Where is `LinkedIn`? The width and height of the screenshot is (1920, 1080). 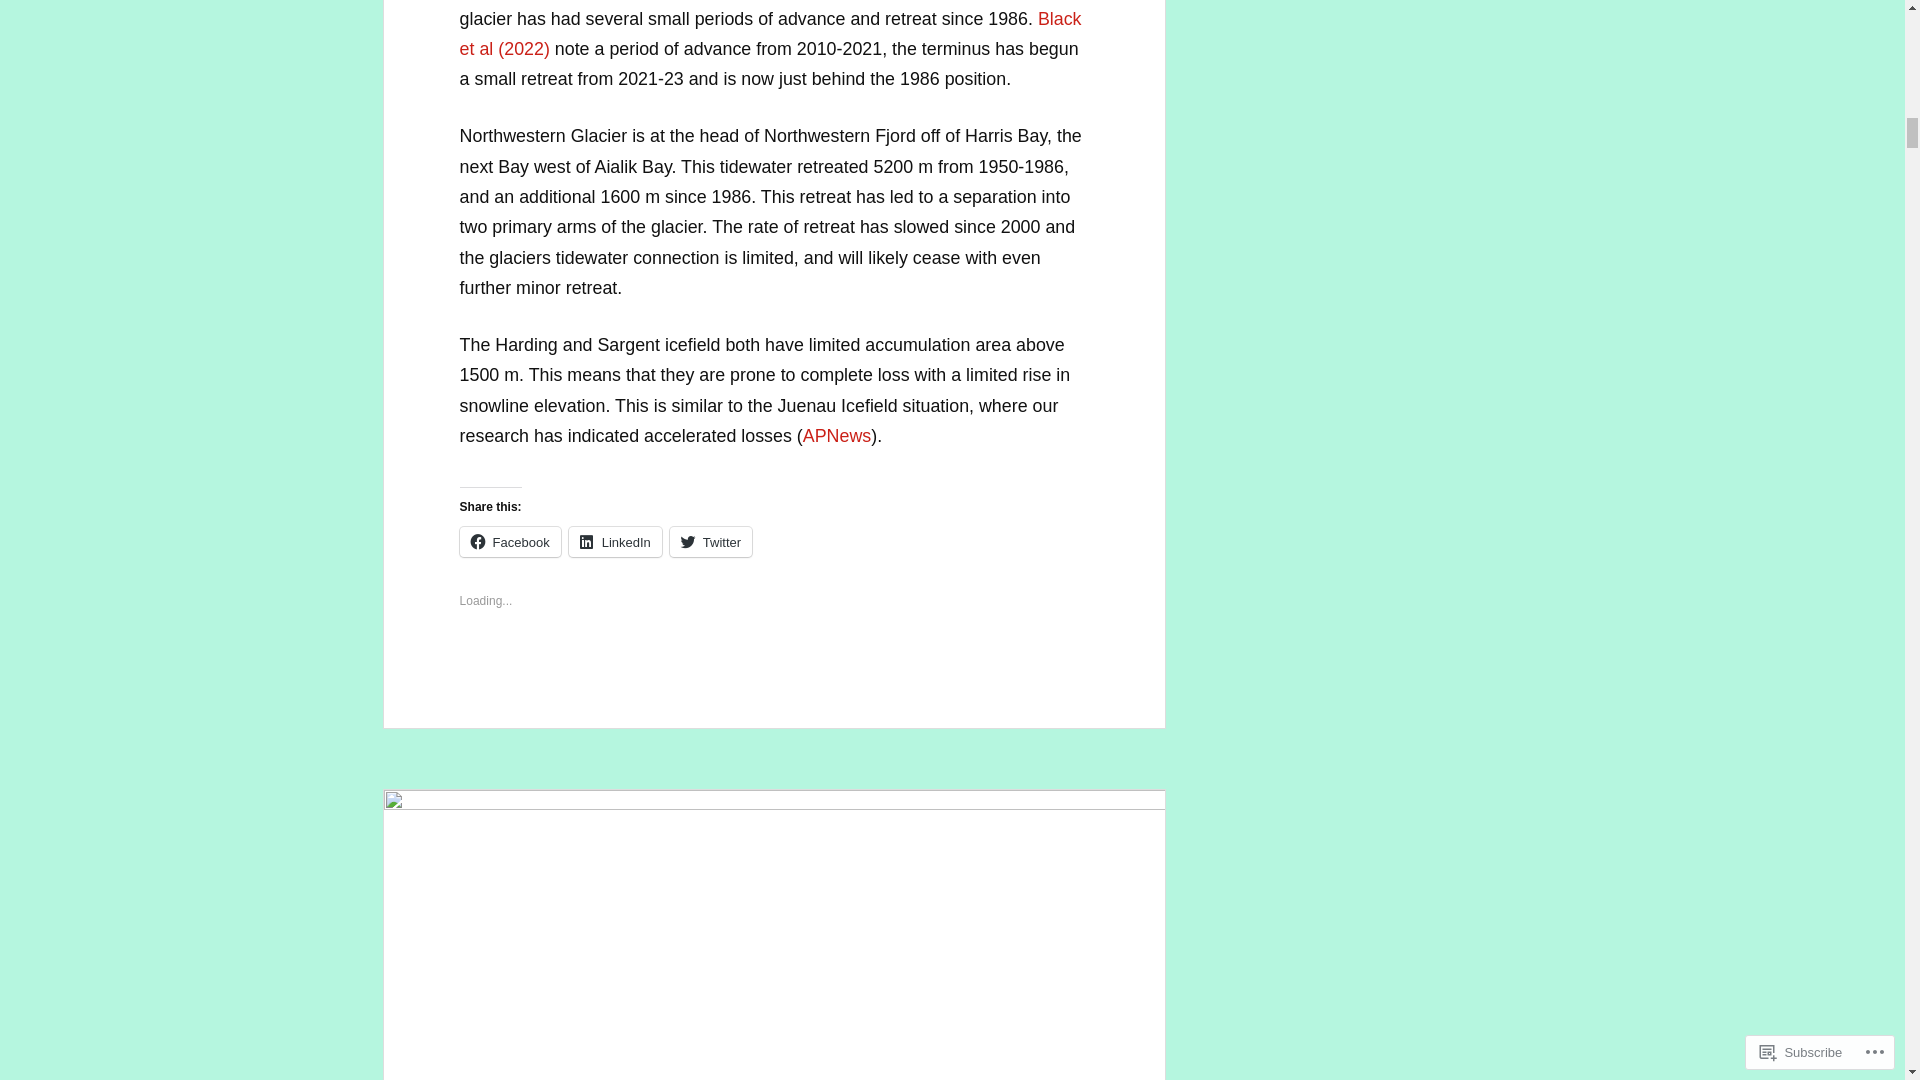 LinkedIn is located at coordinates (615, 542).